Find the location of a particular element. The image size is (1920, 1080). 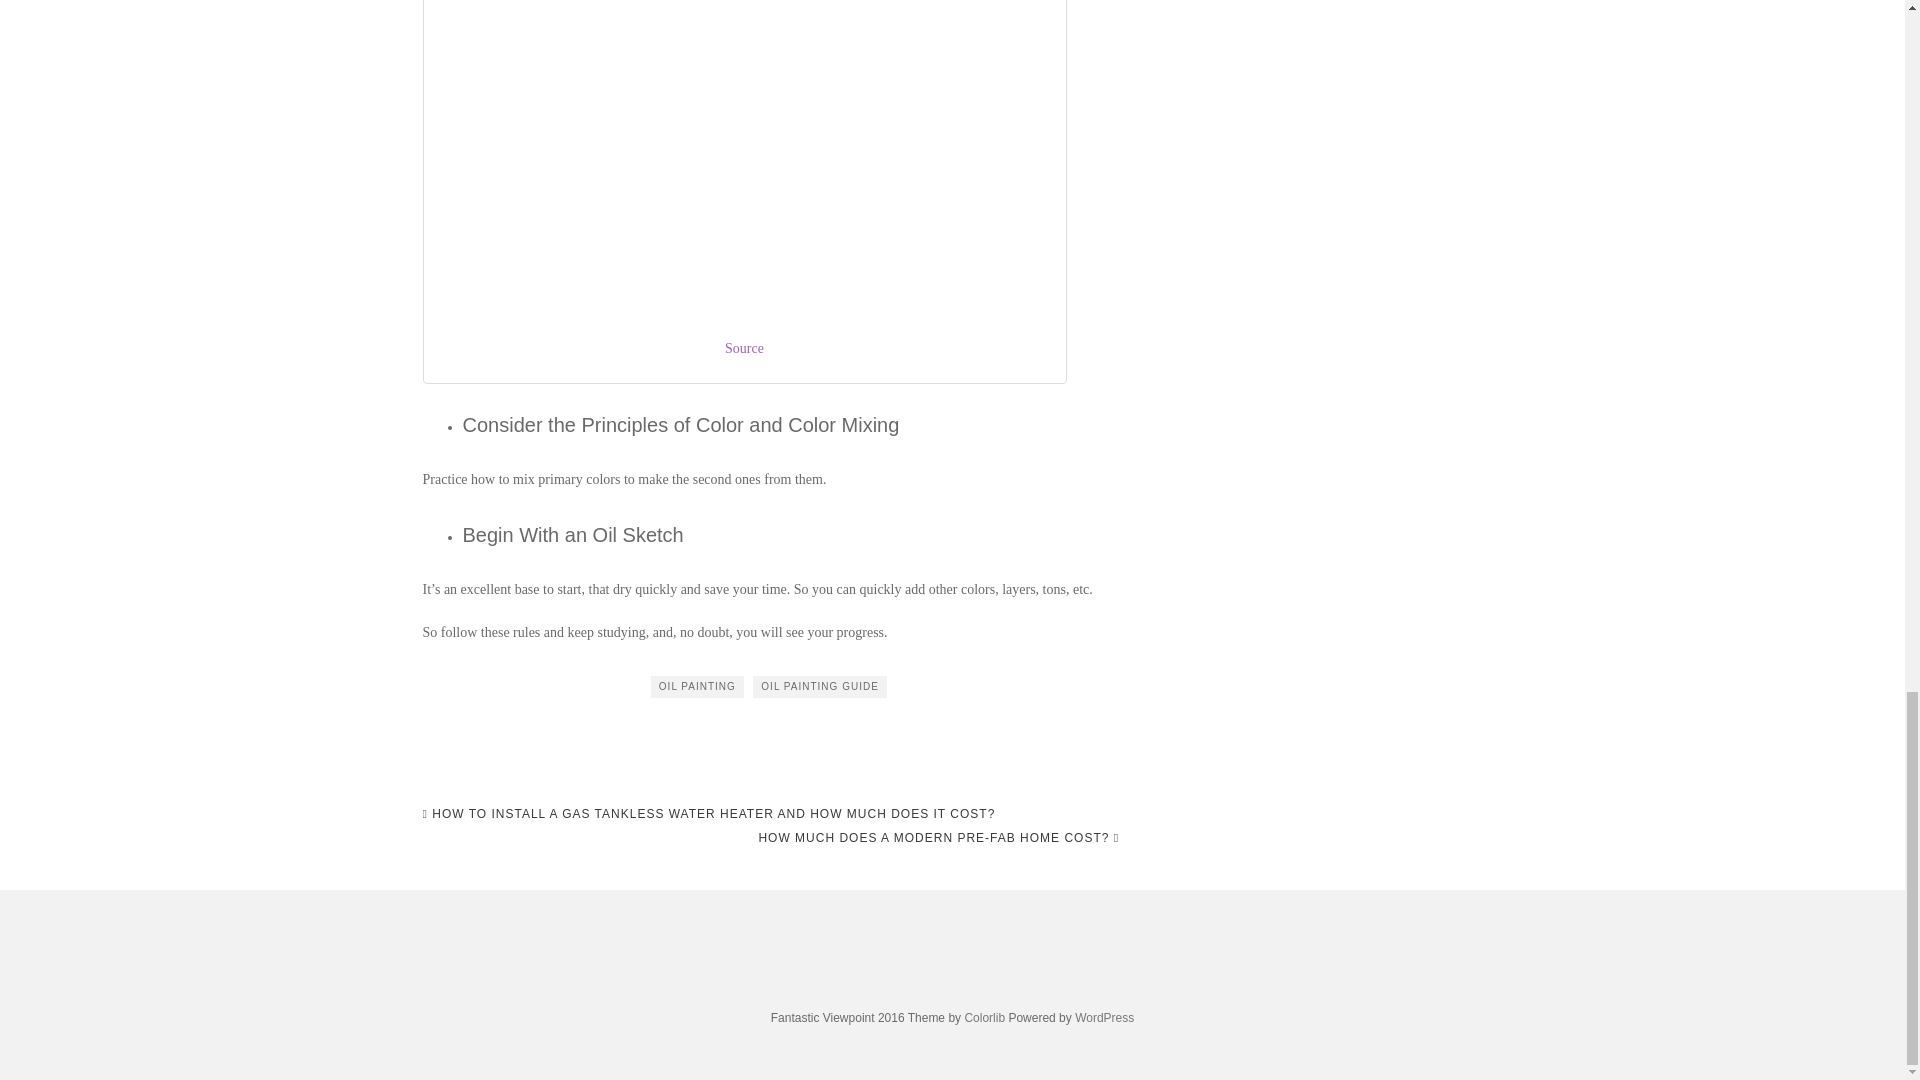

HOW MUCH DOES A MODERN PRE-FAB HOME COST? is located at coordinates (938, 838).